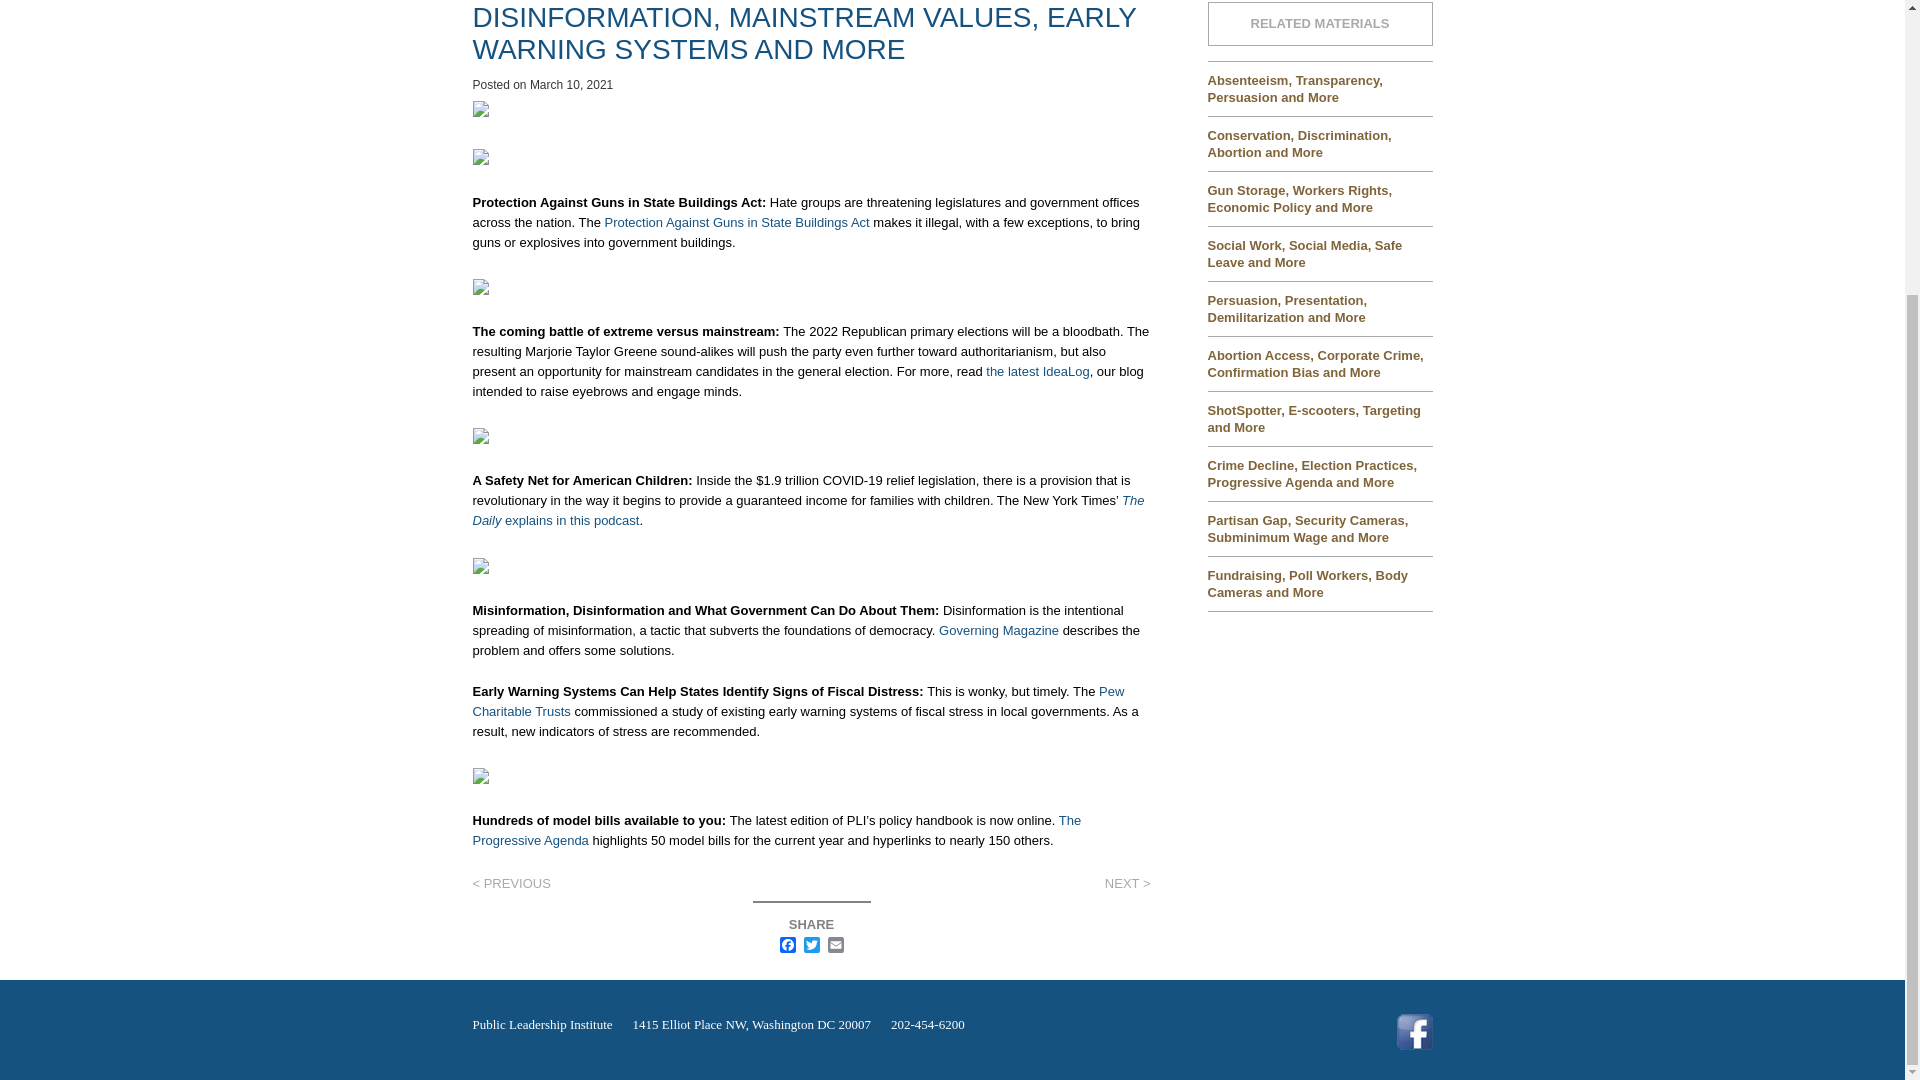 The height and width of the screenshot is (1080, 1920). I want to click on Gun Storage, Workers Rights, Economic Policy and More, so click(1320, 198).